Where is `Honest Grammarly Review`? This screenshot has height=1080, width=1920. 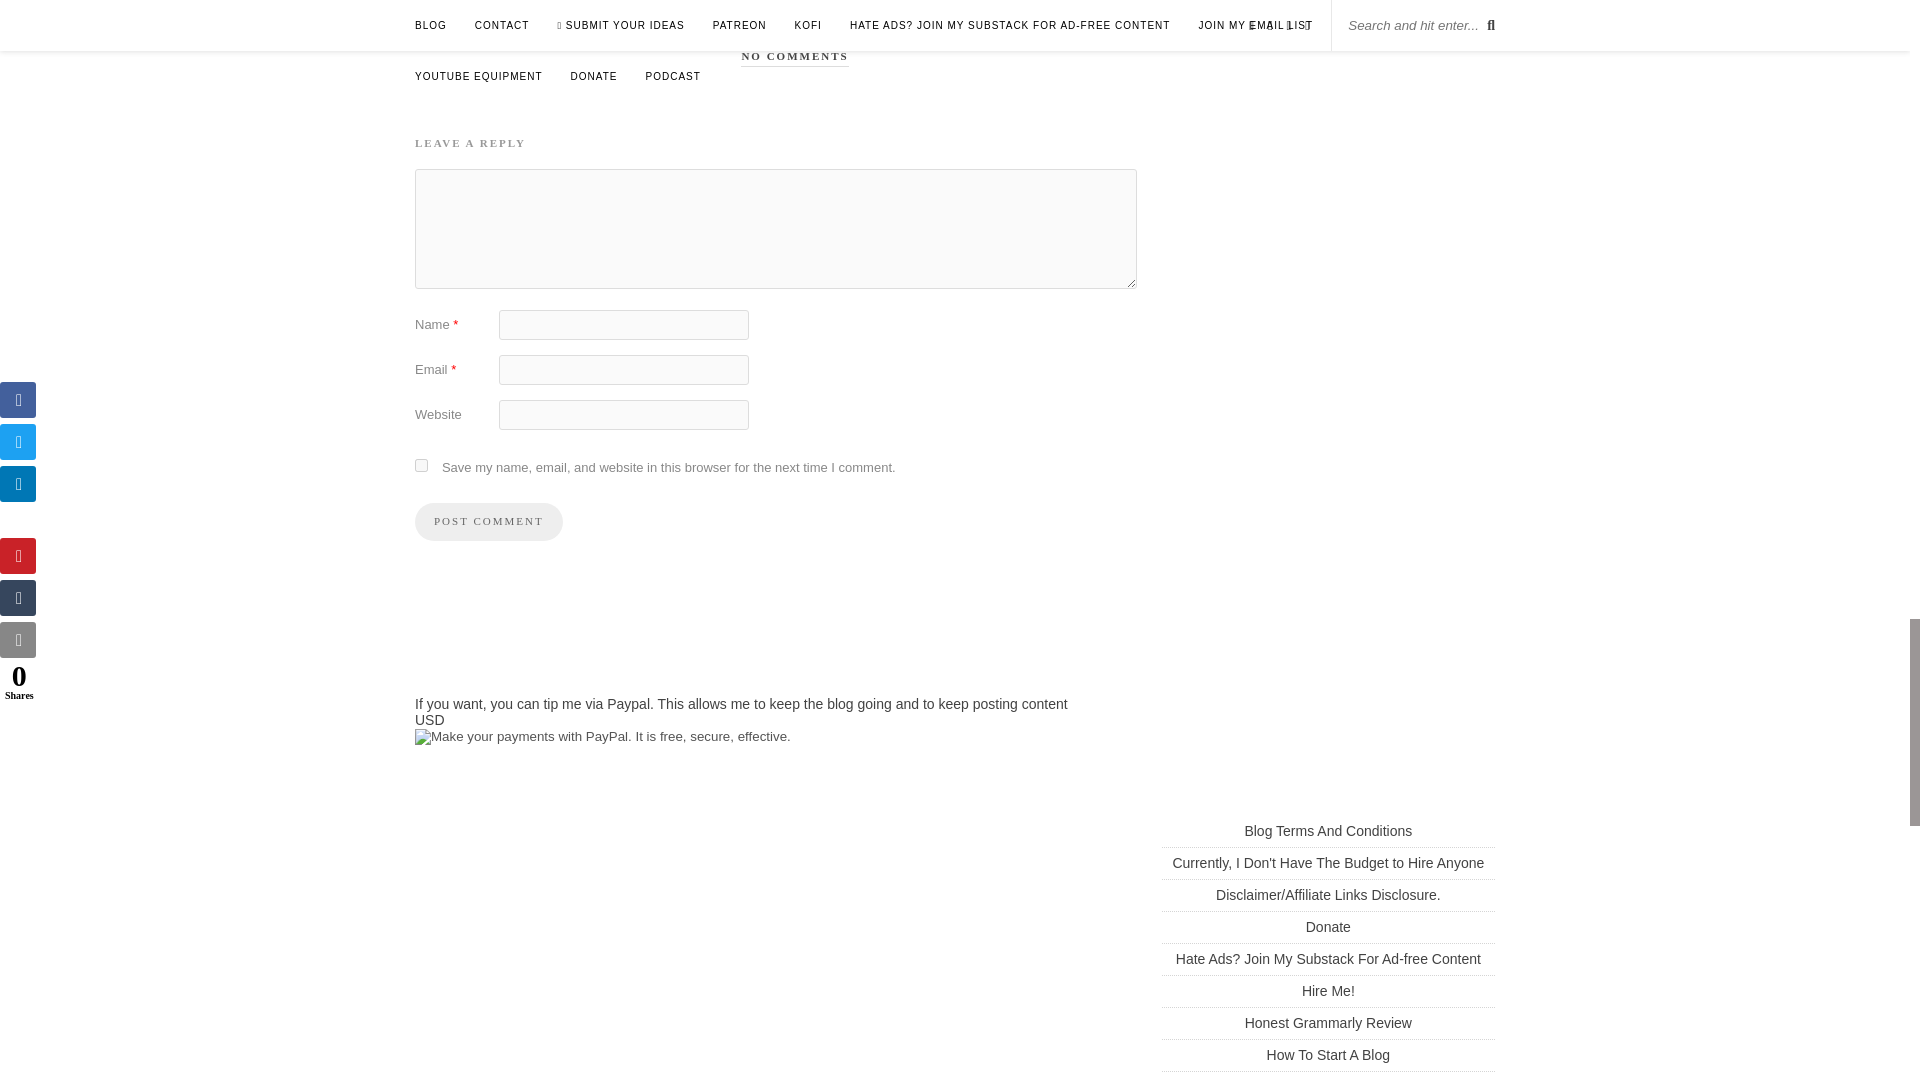 Honest Grammarly Review is located at coordinates (1328, 1023).